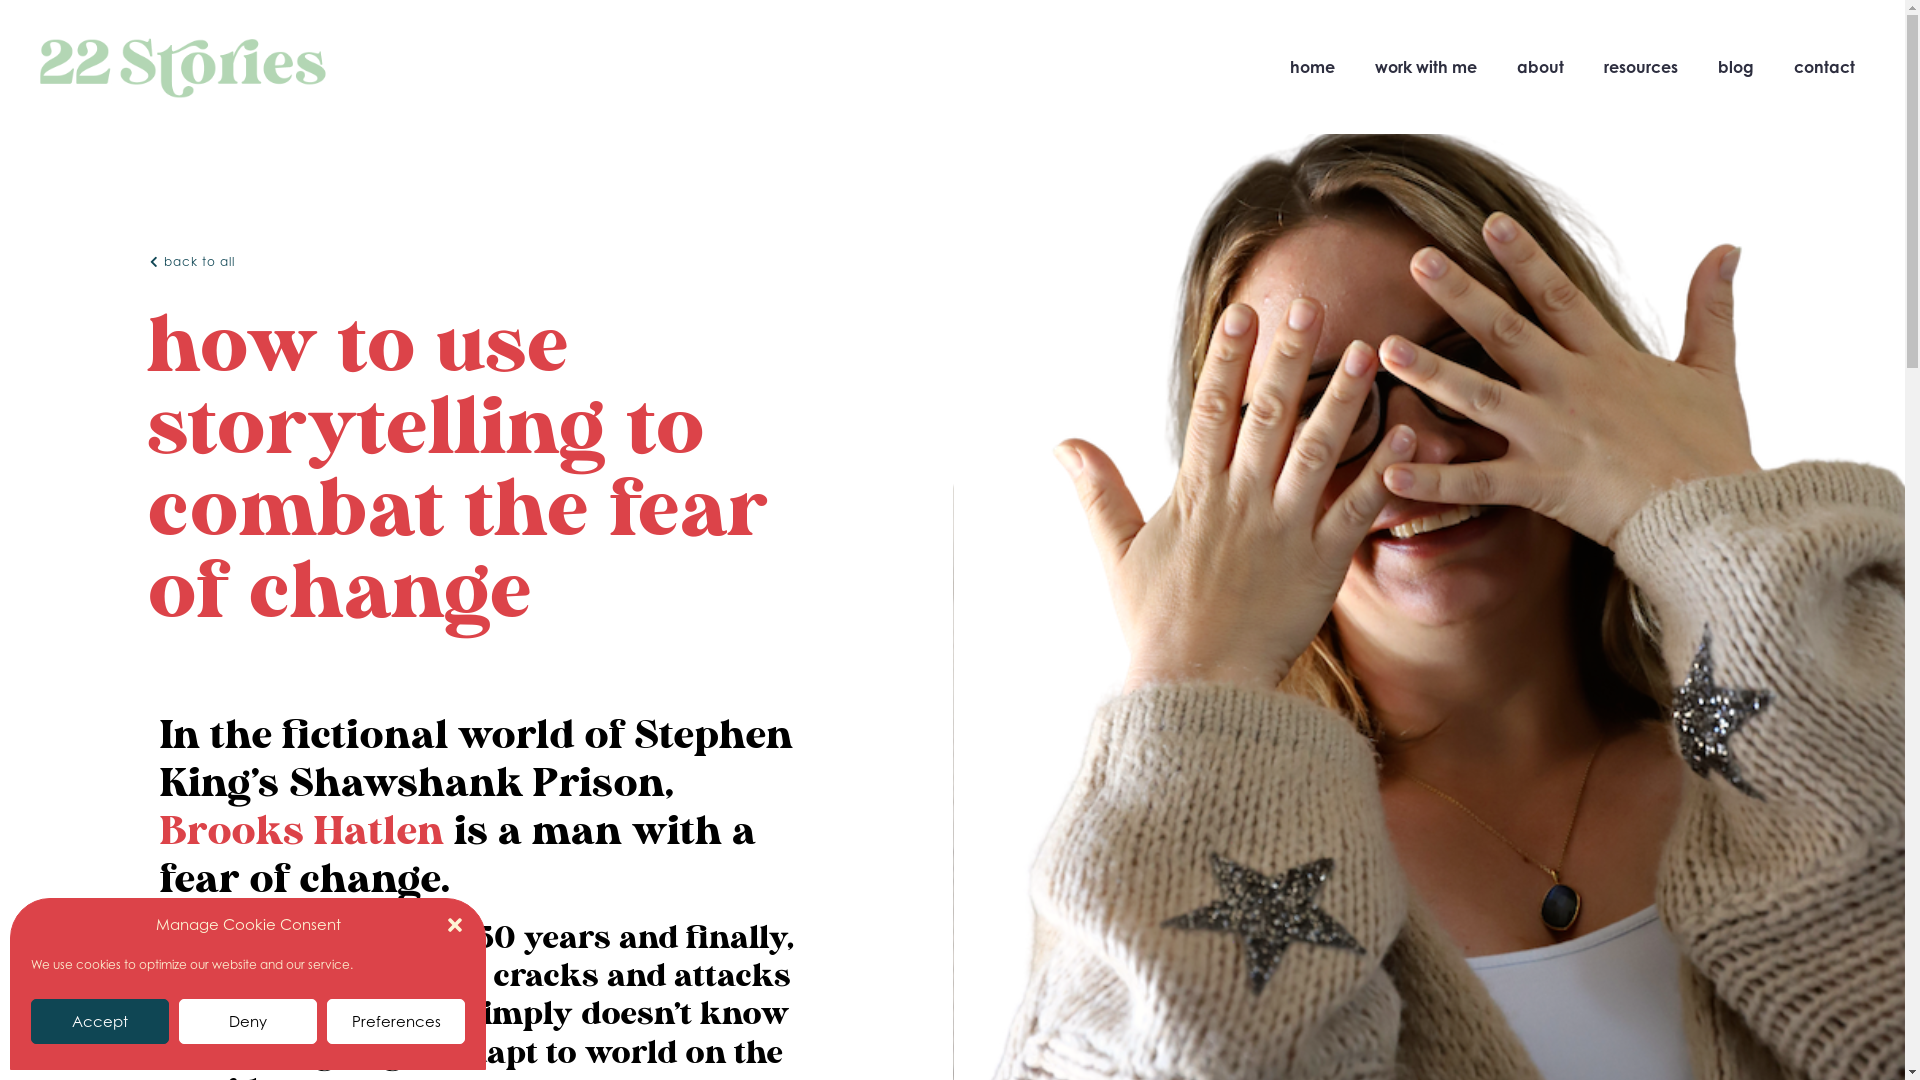 Image resolution: width=1920 pixels, height=1080 pixels. Describe the element at coordinates (1426, 67) in the screenshot. I see `work with me` at that location.